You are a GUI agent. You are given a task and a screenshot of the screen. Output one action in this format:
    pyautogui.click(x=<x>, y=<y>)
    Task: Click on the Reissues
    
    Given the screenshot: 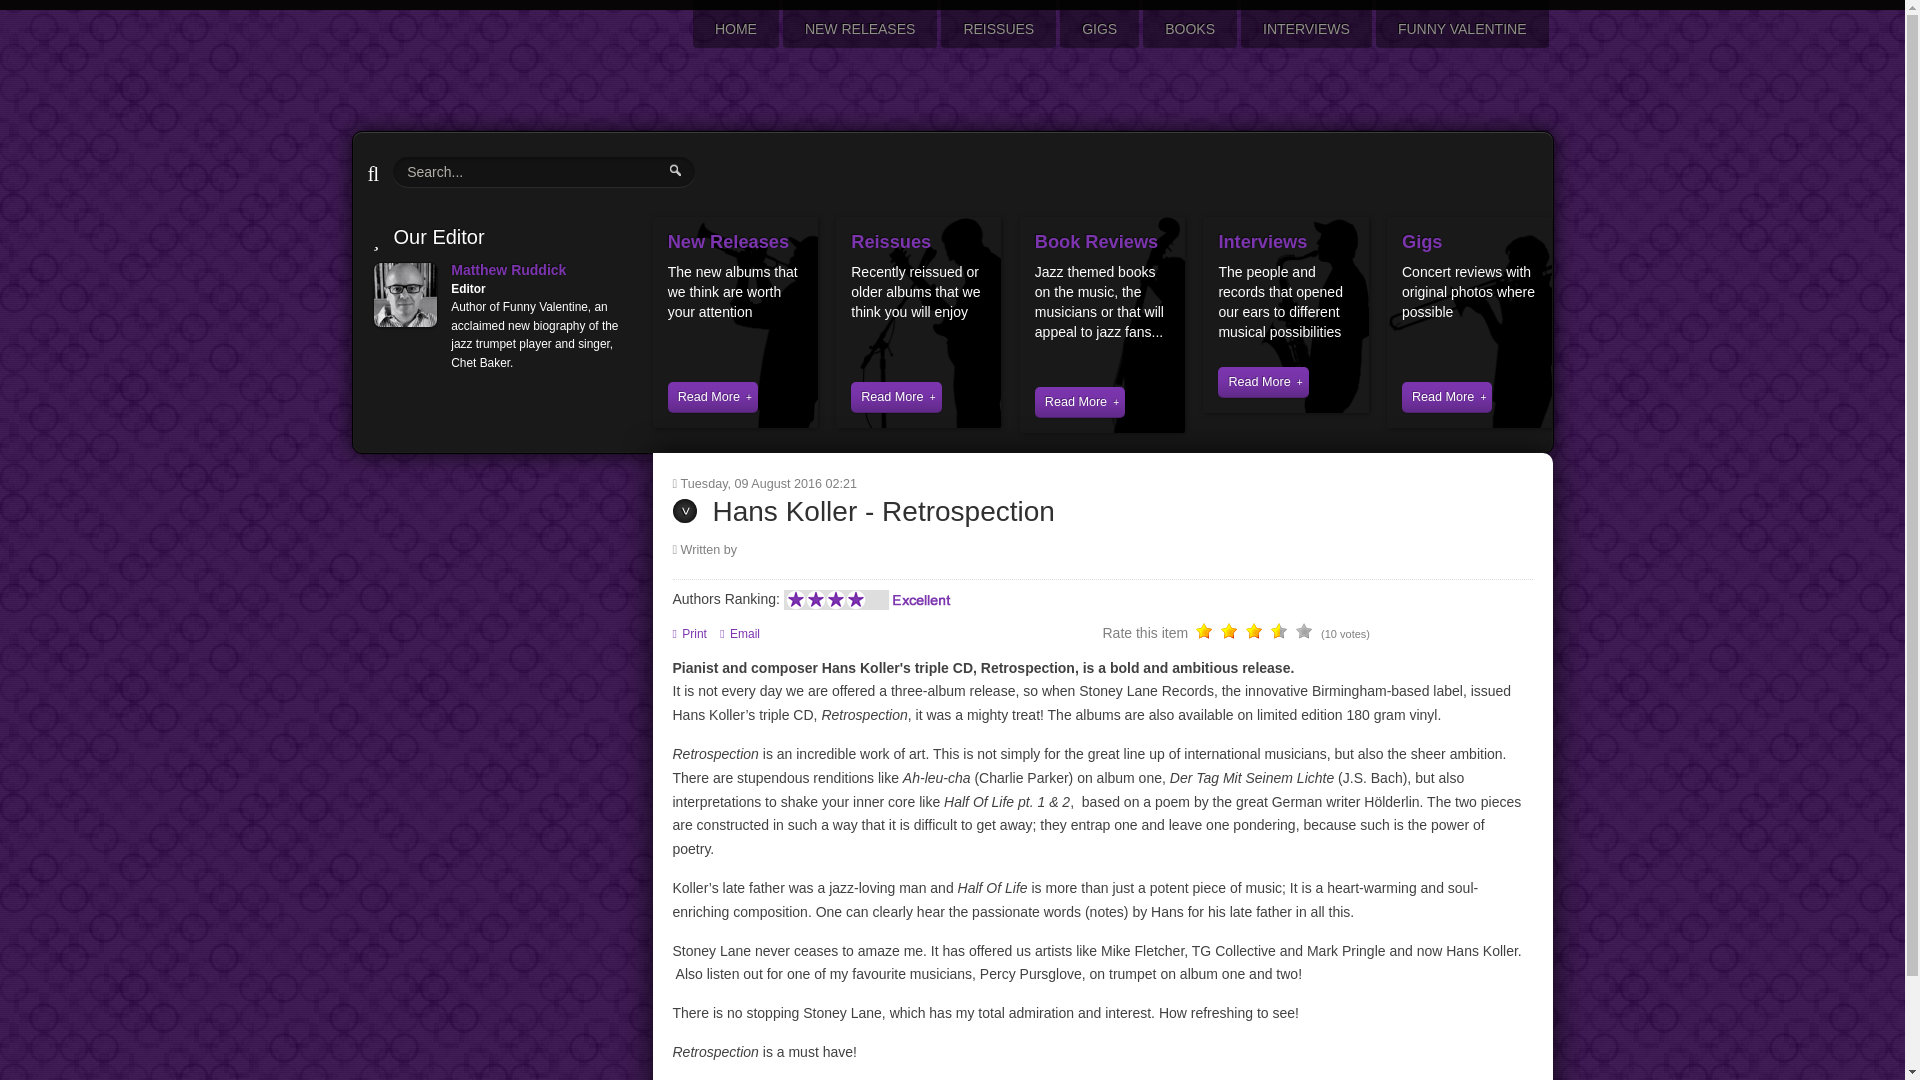 What is the action you would take?
    pyautogui.click(x=890, y=242)
    